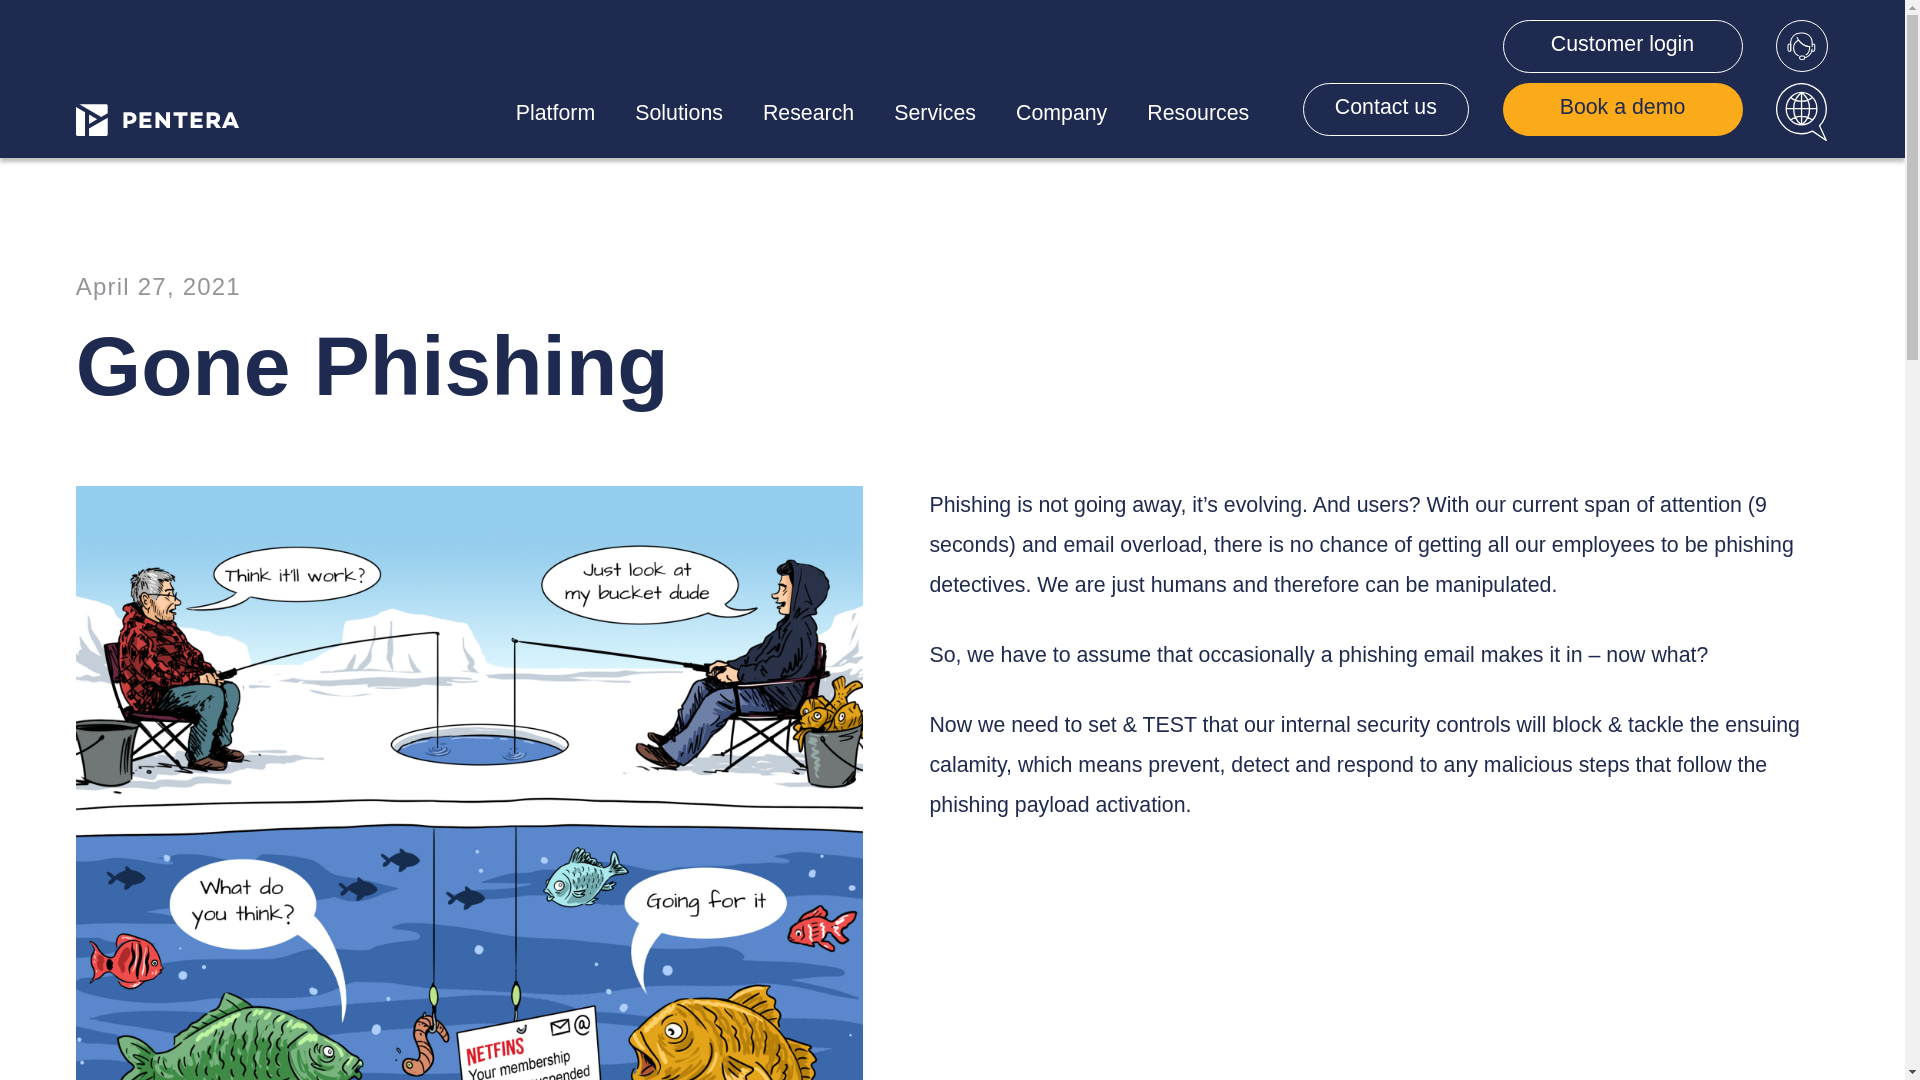 This screenshot has height=1080, width=1920. What do you see at coordinates (678, 113) in the screenshot?
I see `Solutions` at bounding box center [678, 113].